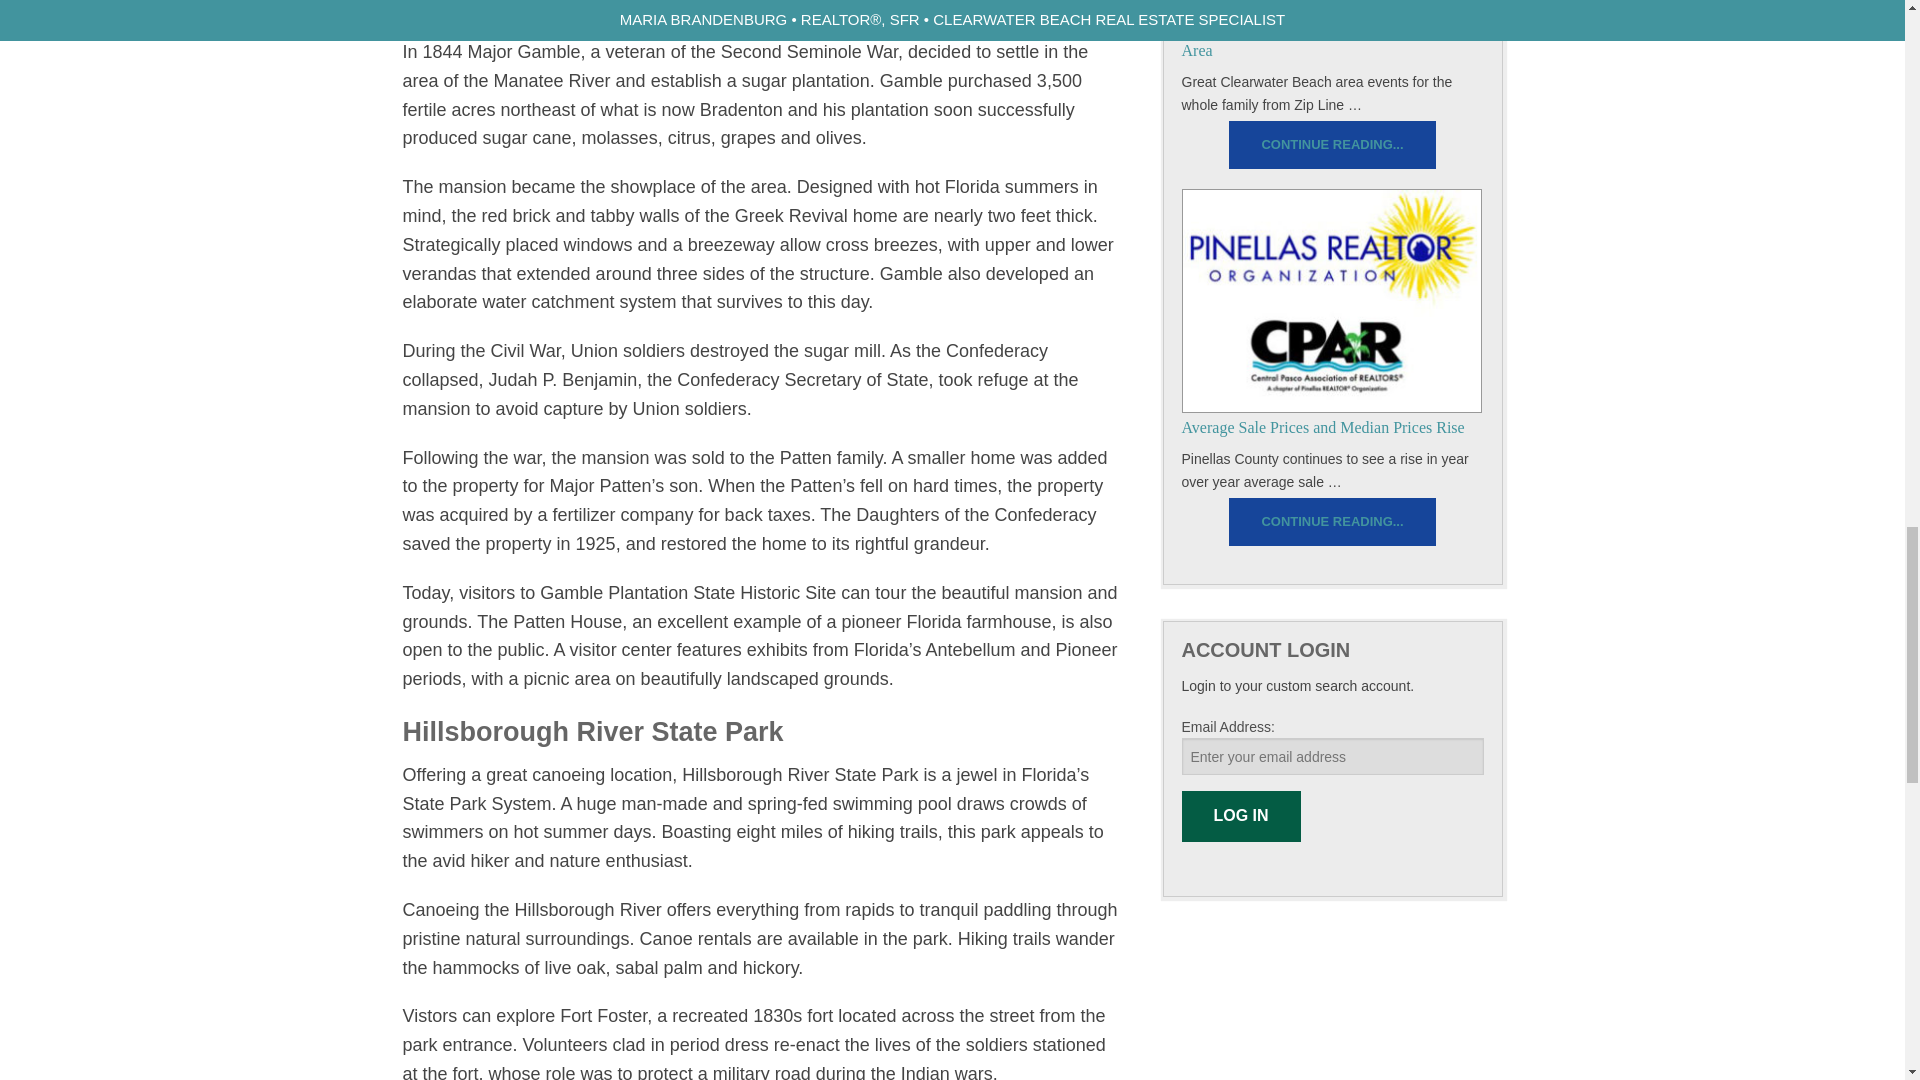 The height and width of the screenshot is (1080, 1920). Describe the element at coordinates (1242, 816) in the screenshot. I see `Log In` at that location.